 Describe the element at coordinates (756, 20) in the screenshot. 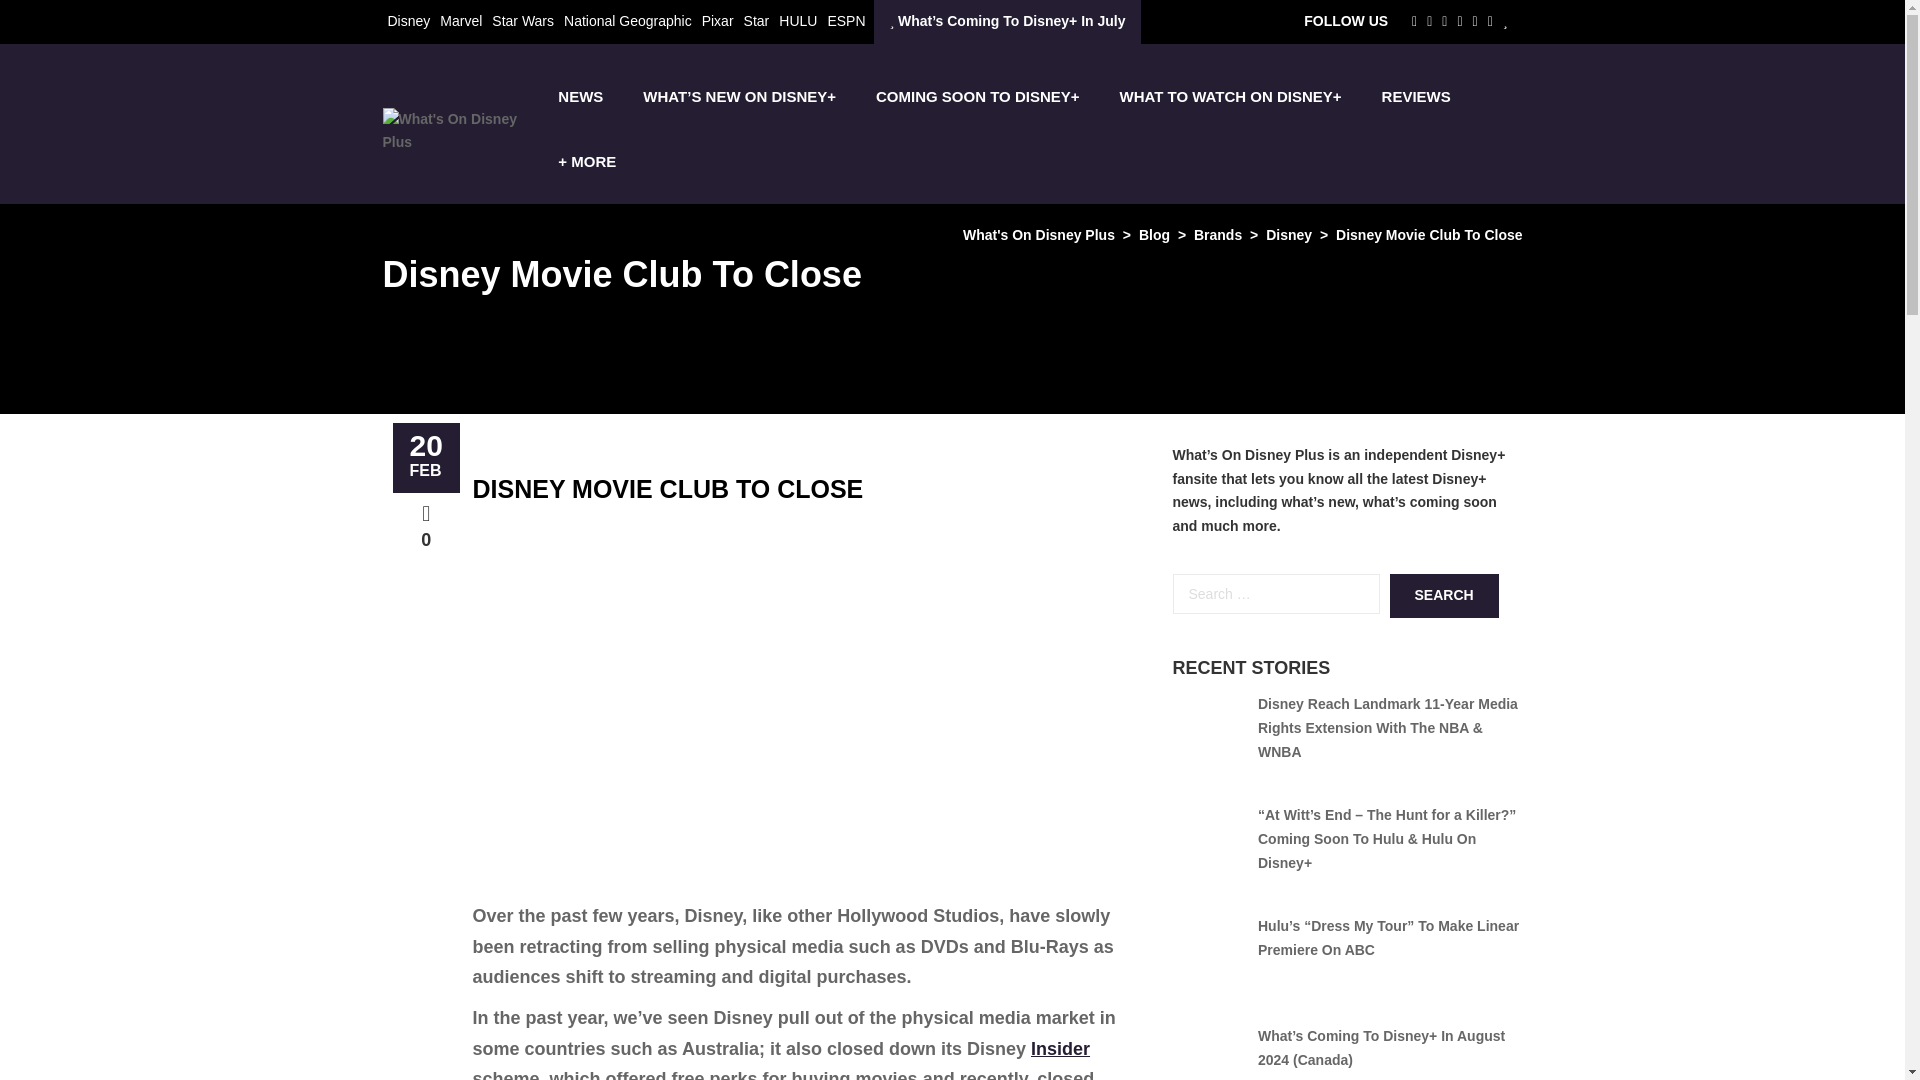

I see `Star` at that location.